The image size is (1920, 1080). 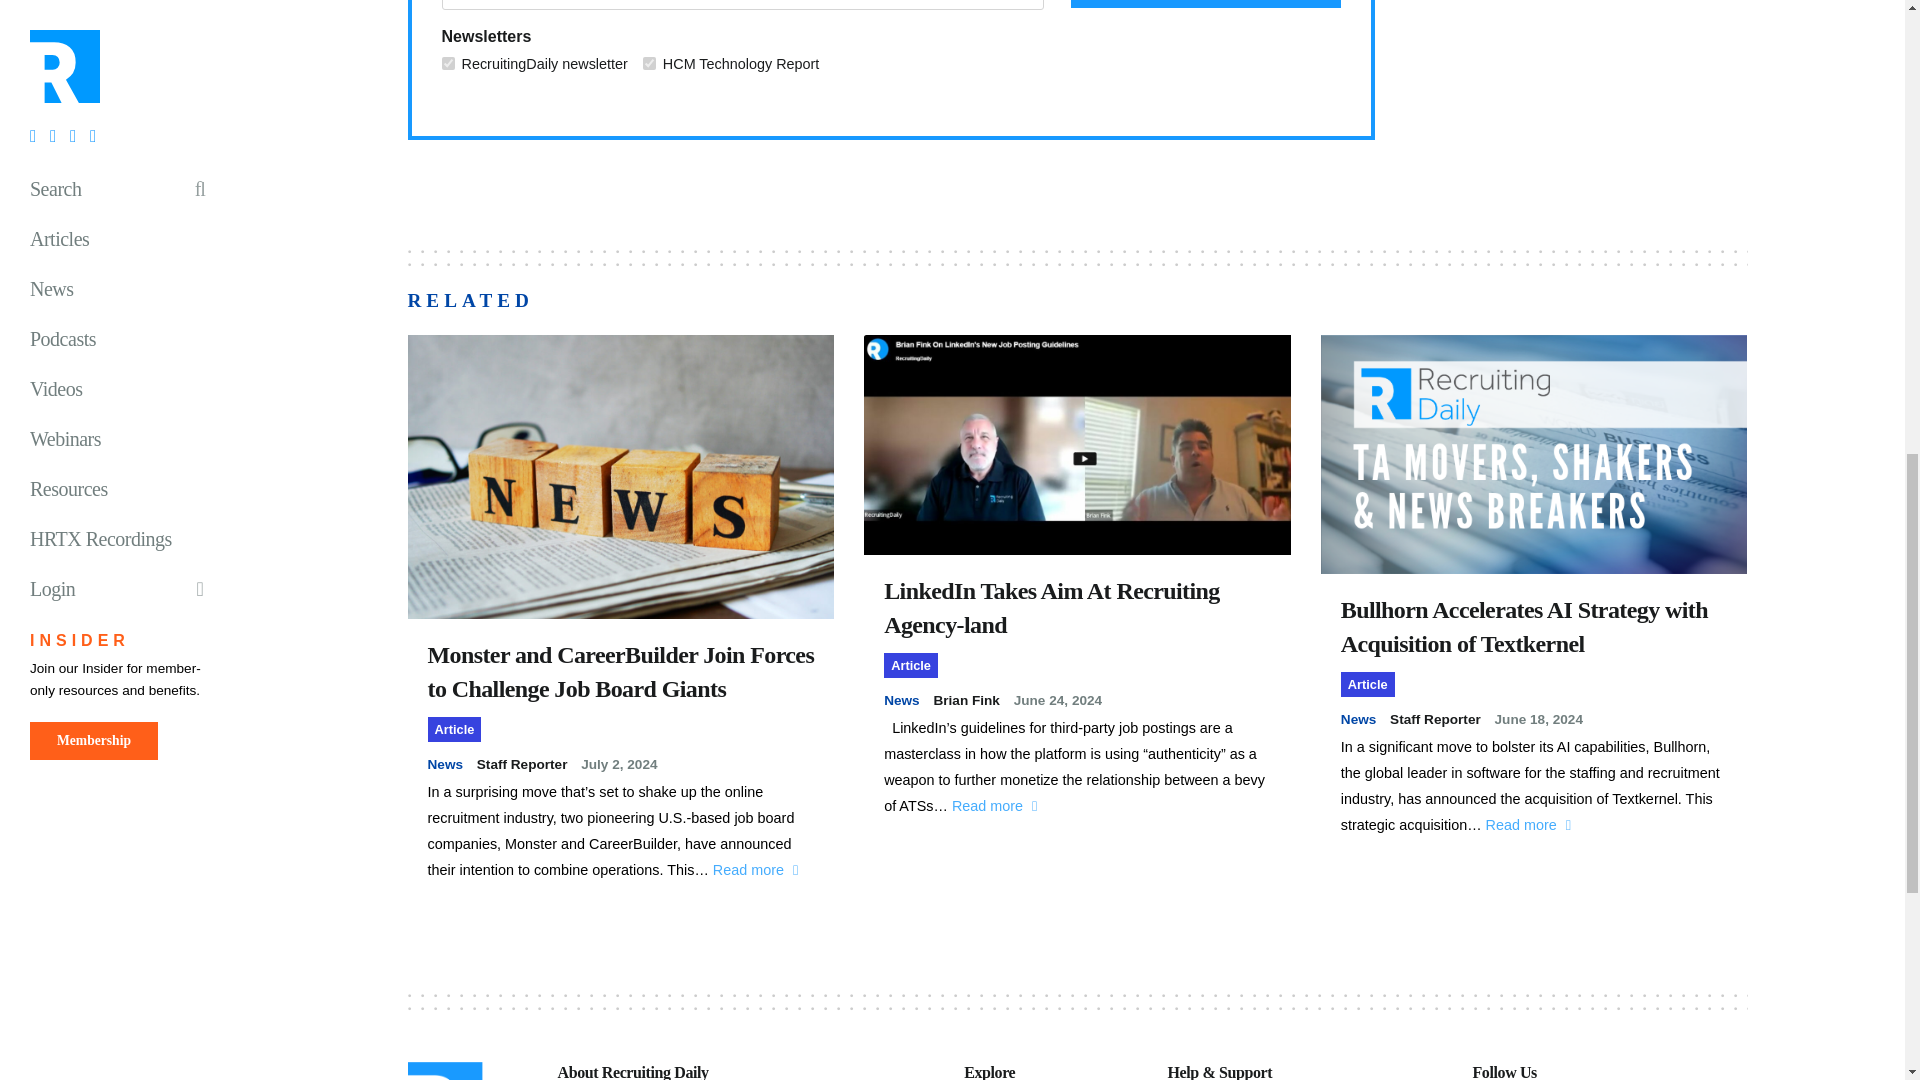 What do you see at coordinates (1206, 4) in the screenshot?
I see `Subscribe` at bounding box center [1206, 4].